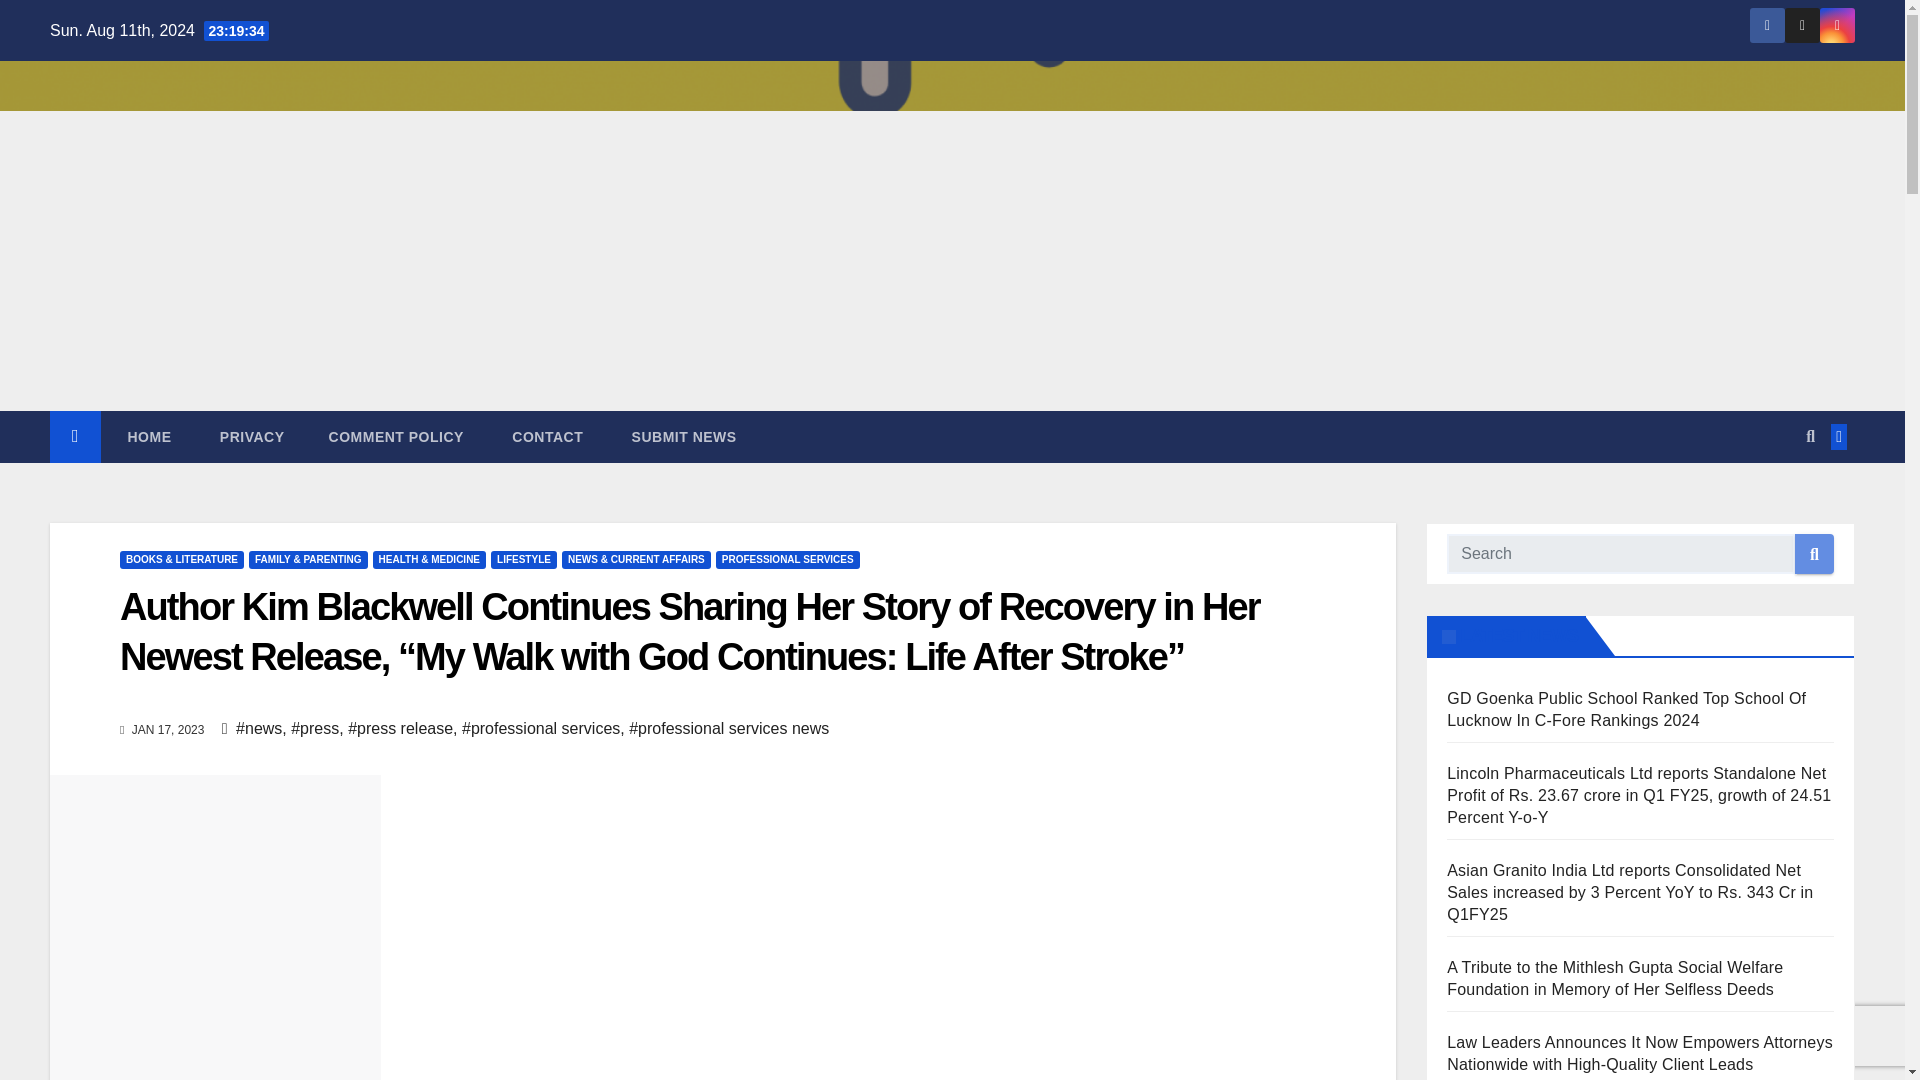 Image resolution: width=1920 pixels, height=1080 pixels. What do you see at coordinates (147, 437) in the screenshot?
I see `PressRelease.cc` at bounding box center [147, 437].